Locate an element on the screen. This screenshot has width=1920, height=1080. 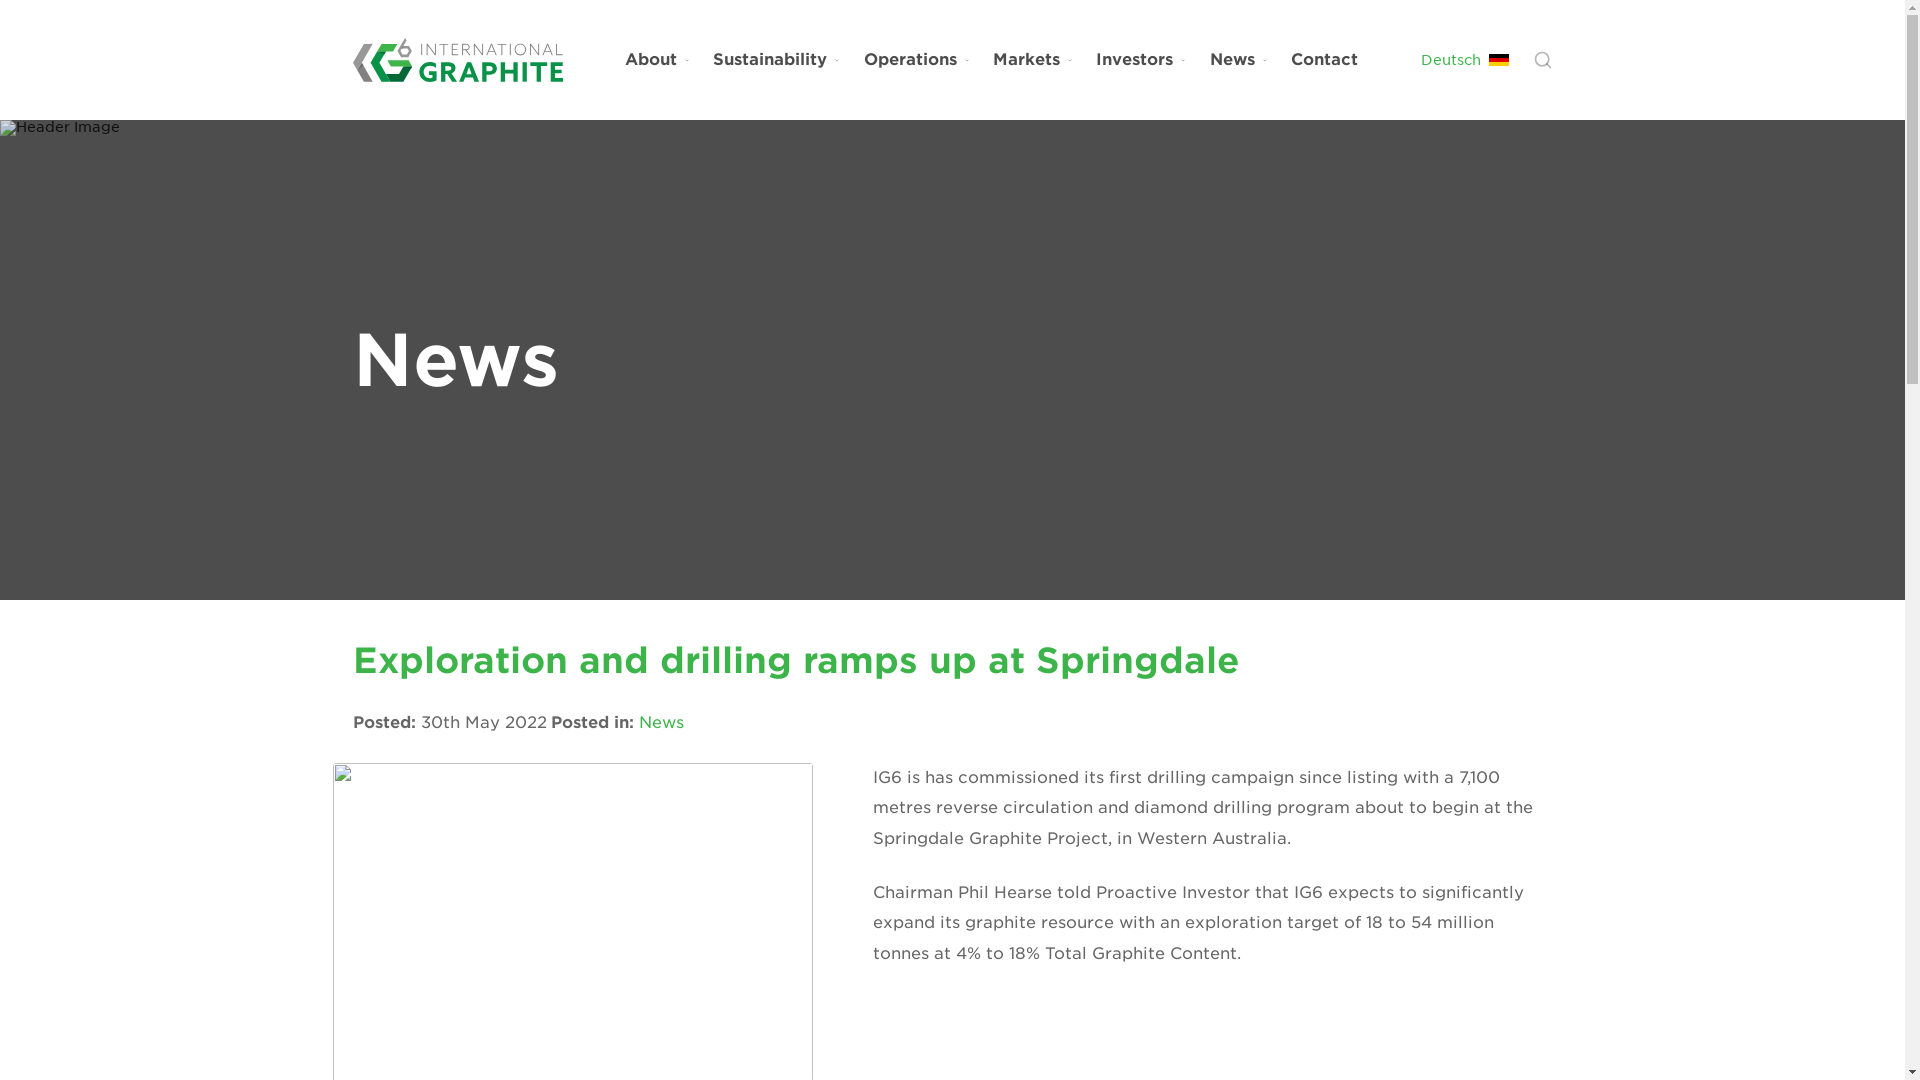
News is located at coordinates (660, 722).